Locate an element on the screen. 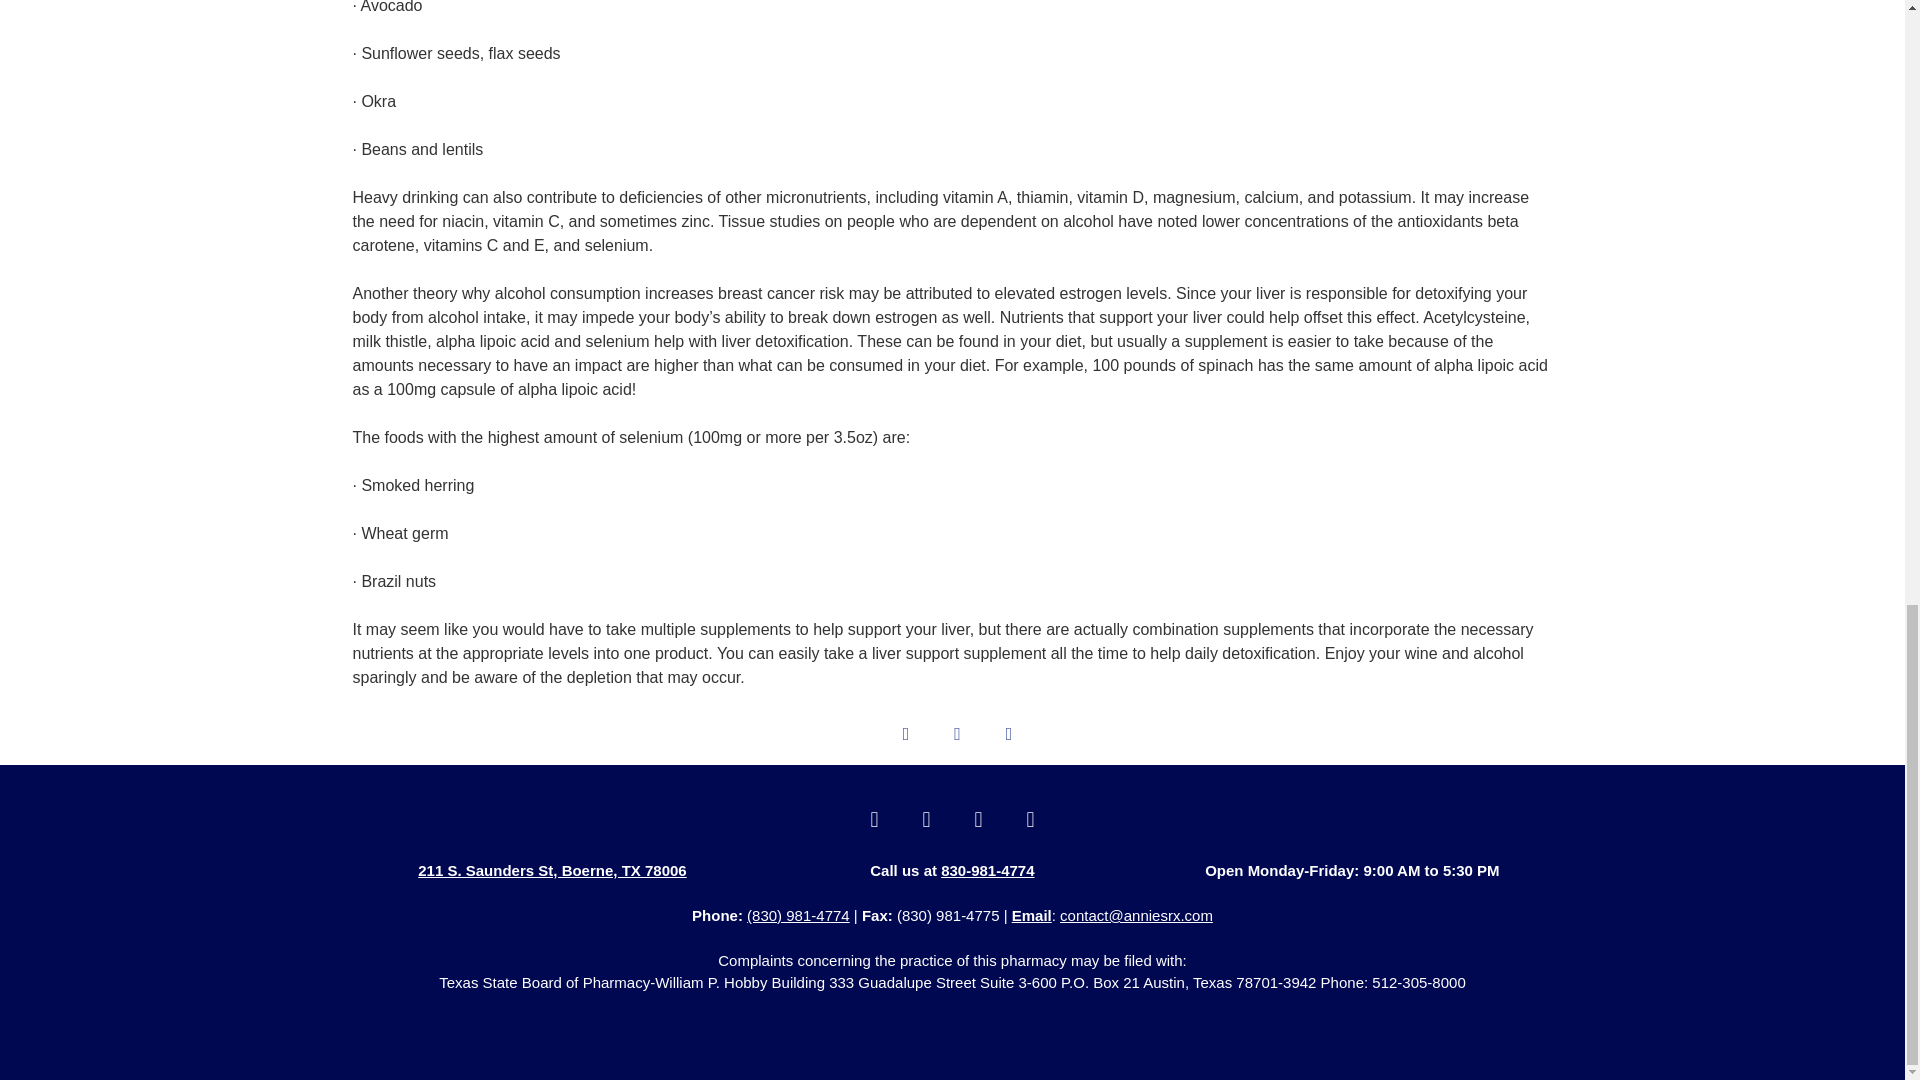  211 S. Saunders St, Boerne, TX 78006 is located at coordinates (552, 870).